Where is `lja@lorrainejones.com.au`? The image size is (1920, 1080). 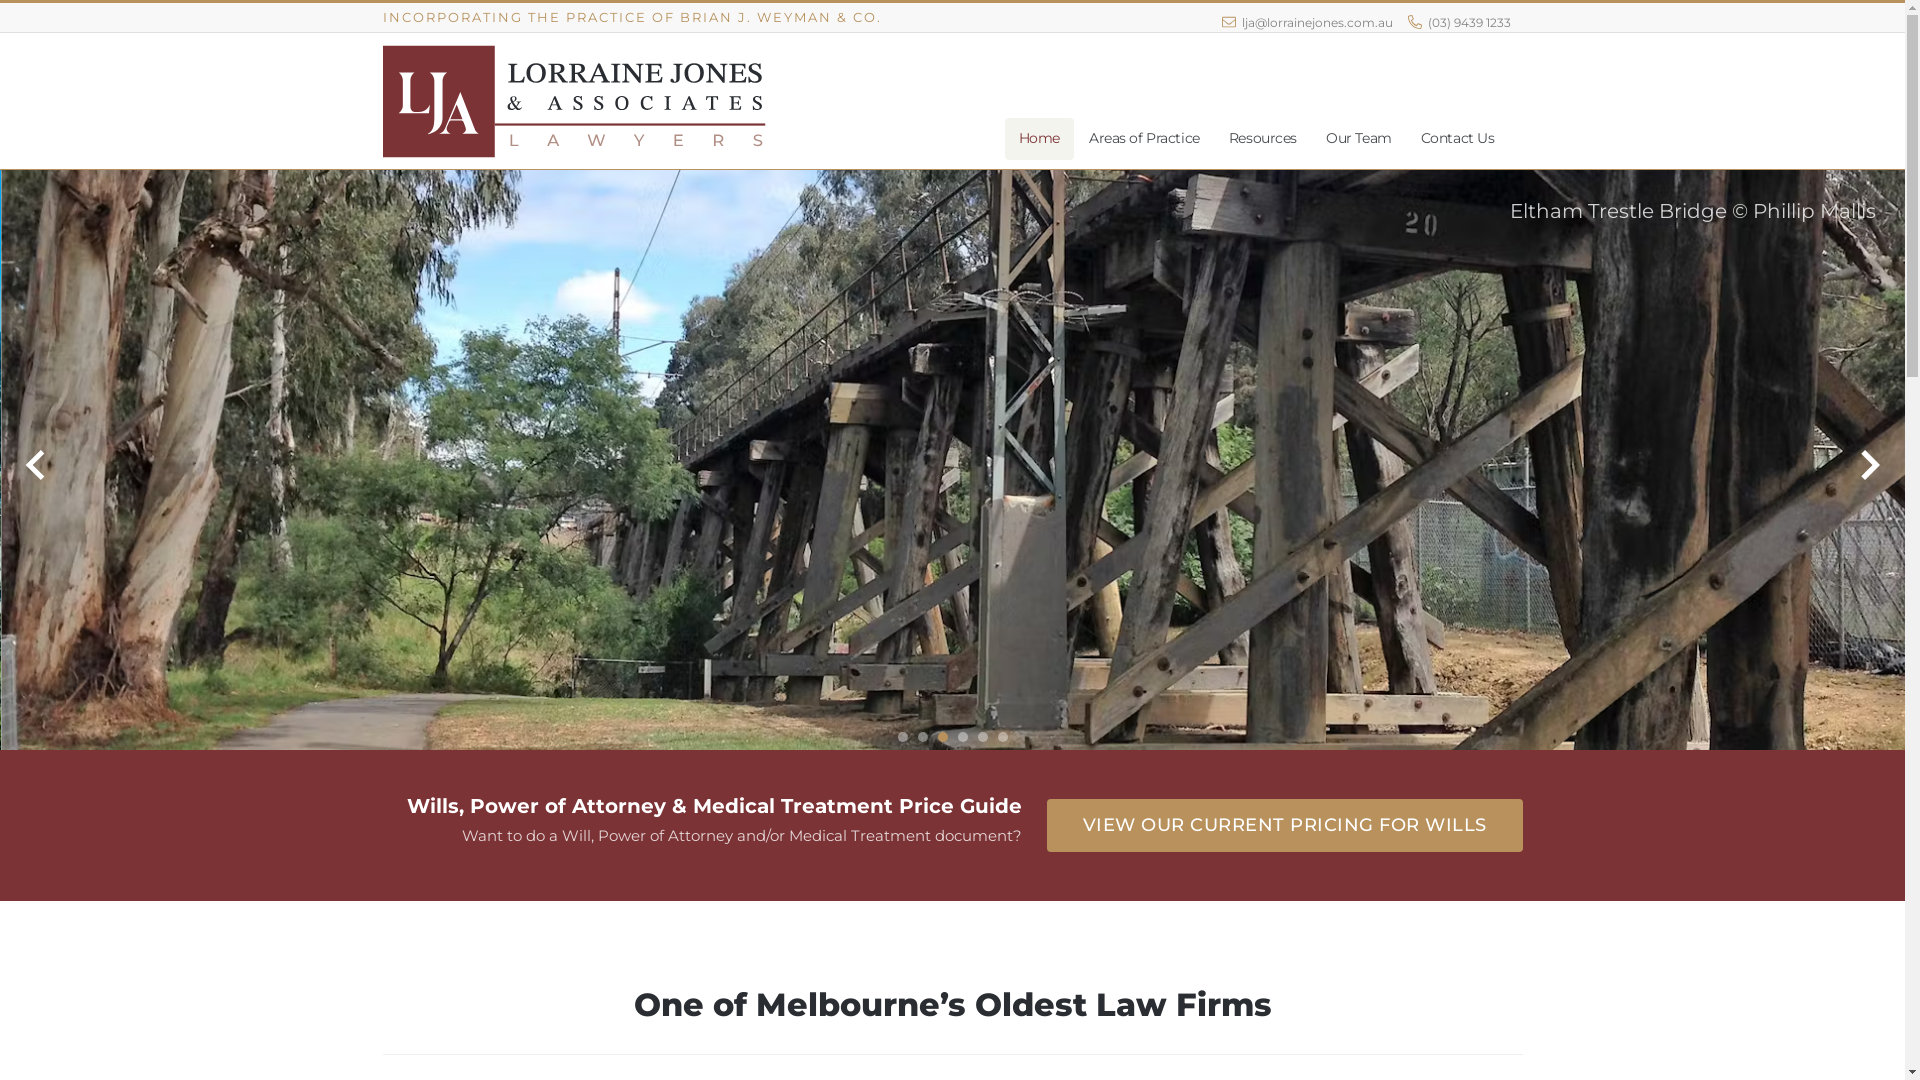
lja@lorrainejones.com.au is located at coordinates (1308, 22).